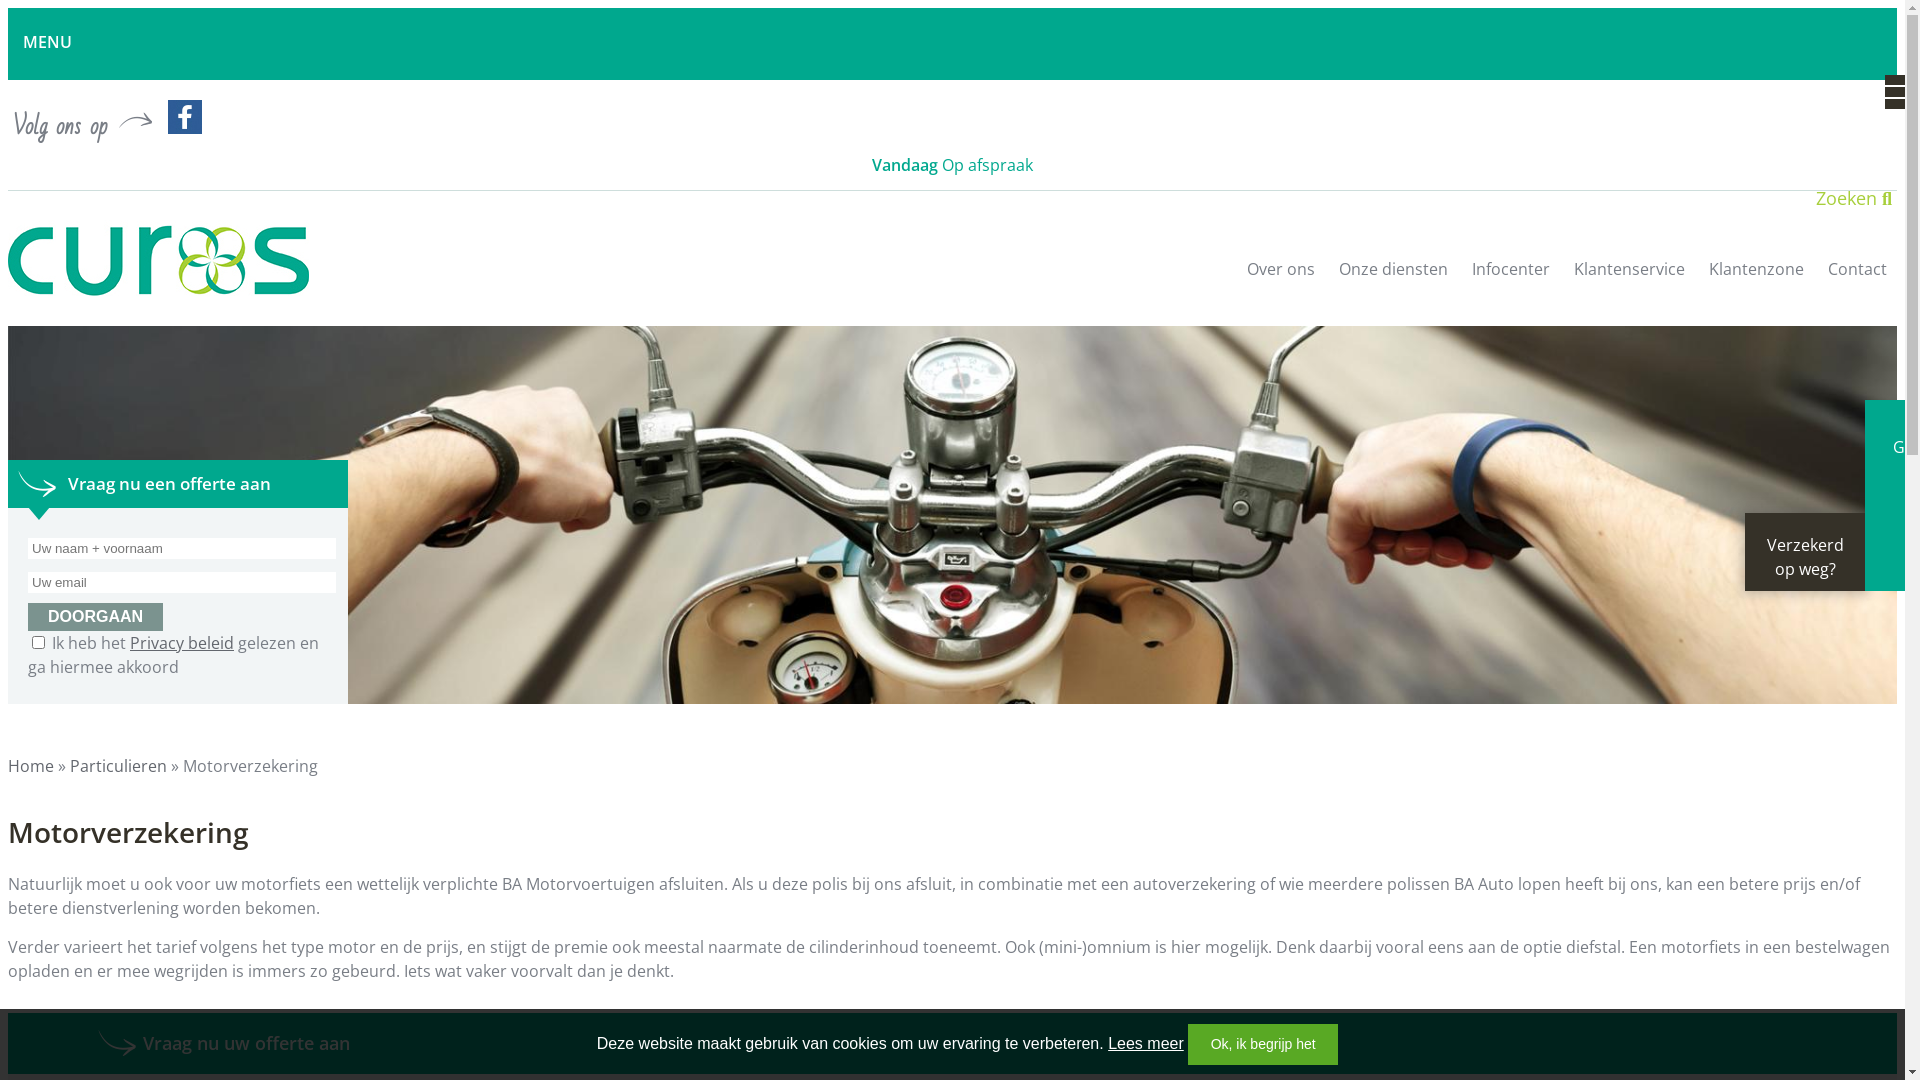 This screenshot has height=1080, width=1920. What do you see at coordinates (96, 617) in the screenshot?
I see `Doorgaan` at bounding box center [96, 617].